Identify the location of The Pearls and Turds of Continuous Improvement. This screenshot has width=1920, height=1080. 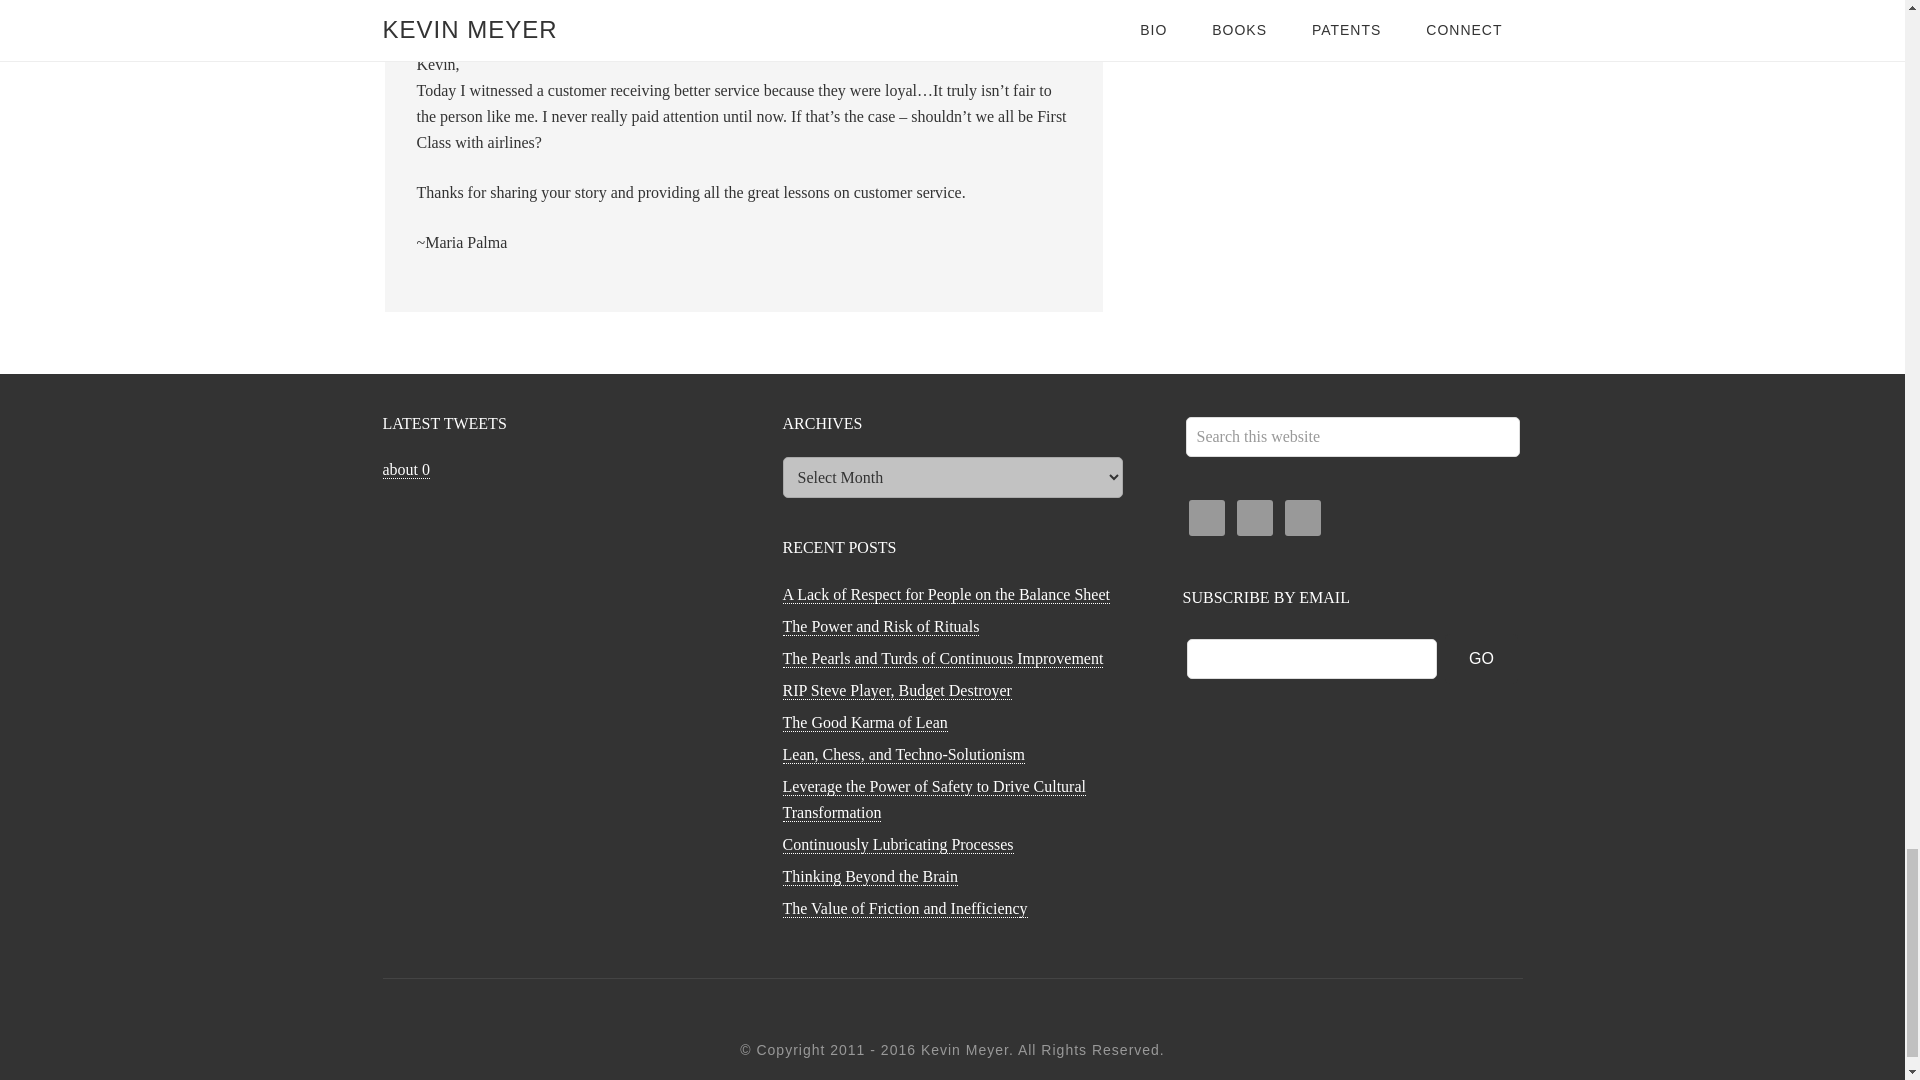
(942, 659).